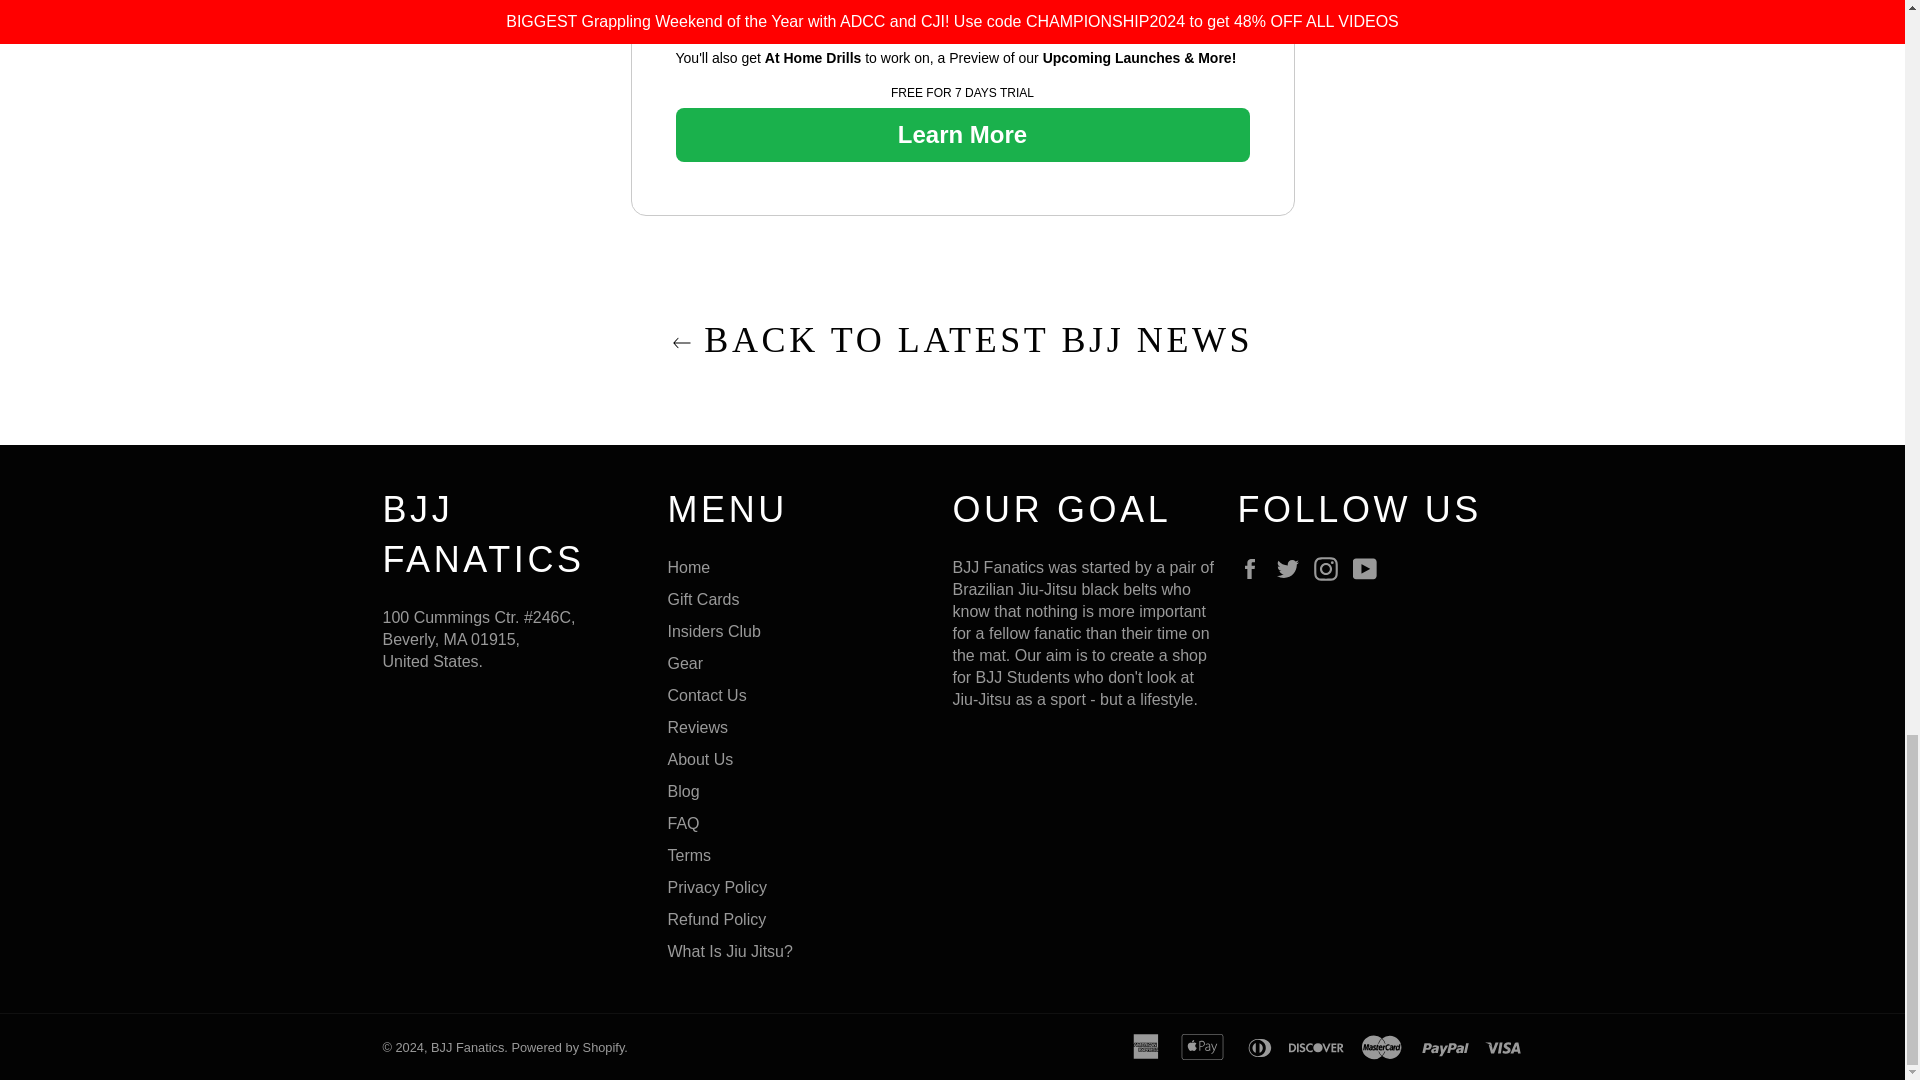 This screenshot has height=1080, width=1920. What do you see at coordinates (1370, 569) in the screenshot?
I see `BJJ Fanatics on YouTube` at bounding box center [1370, 569].